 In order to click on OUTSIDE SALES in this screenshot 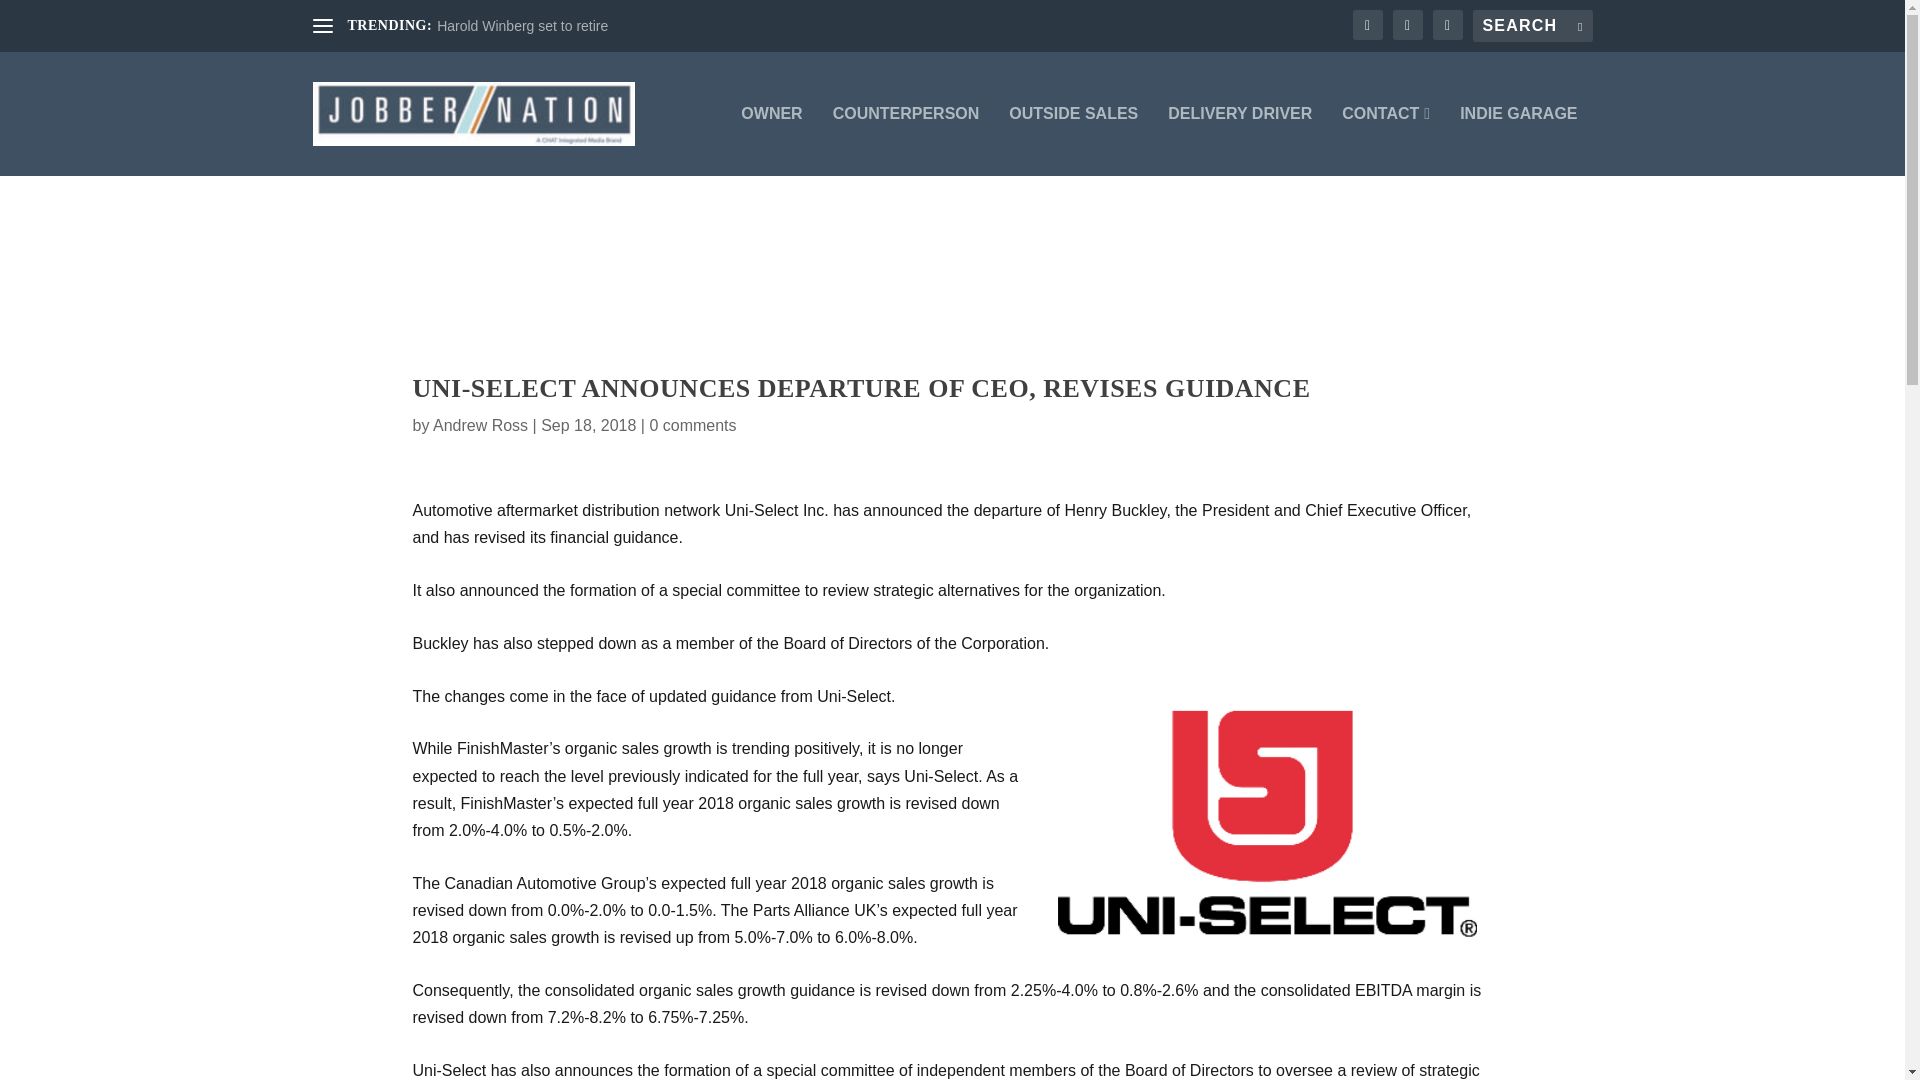, I will do `click(1074, 140)`.